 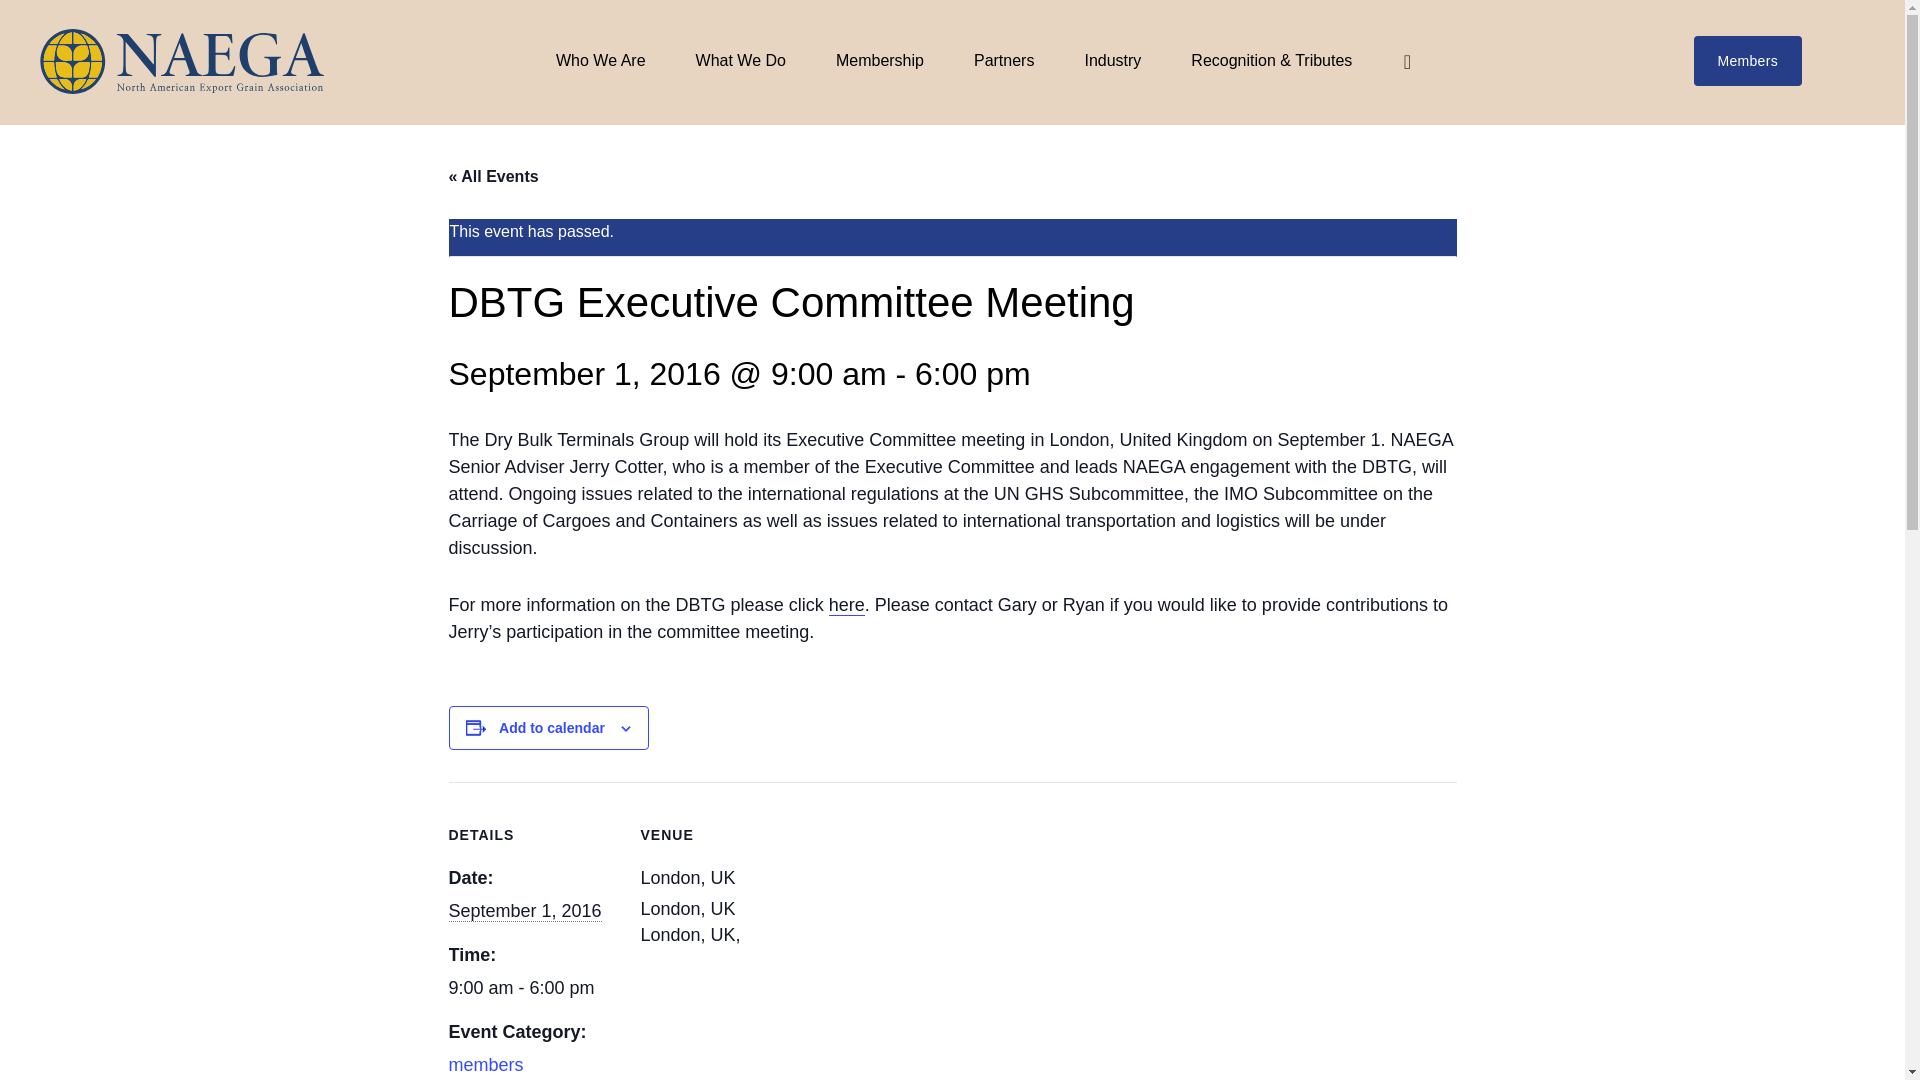 What do you see at coordinates (1748, 60) in the screenshot?
I see `Members` at bounding box center [1748, 60].